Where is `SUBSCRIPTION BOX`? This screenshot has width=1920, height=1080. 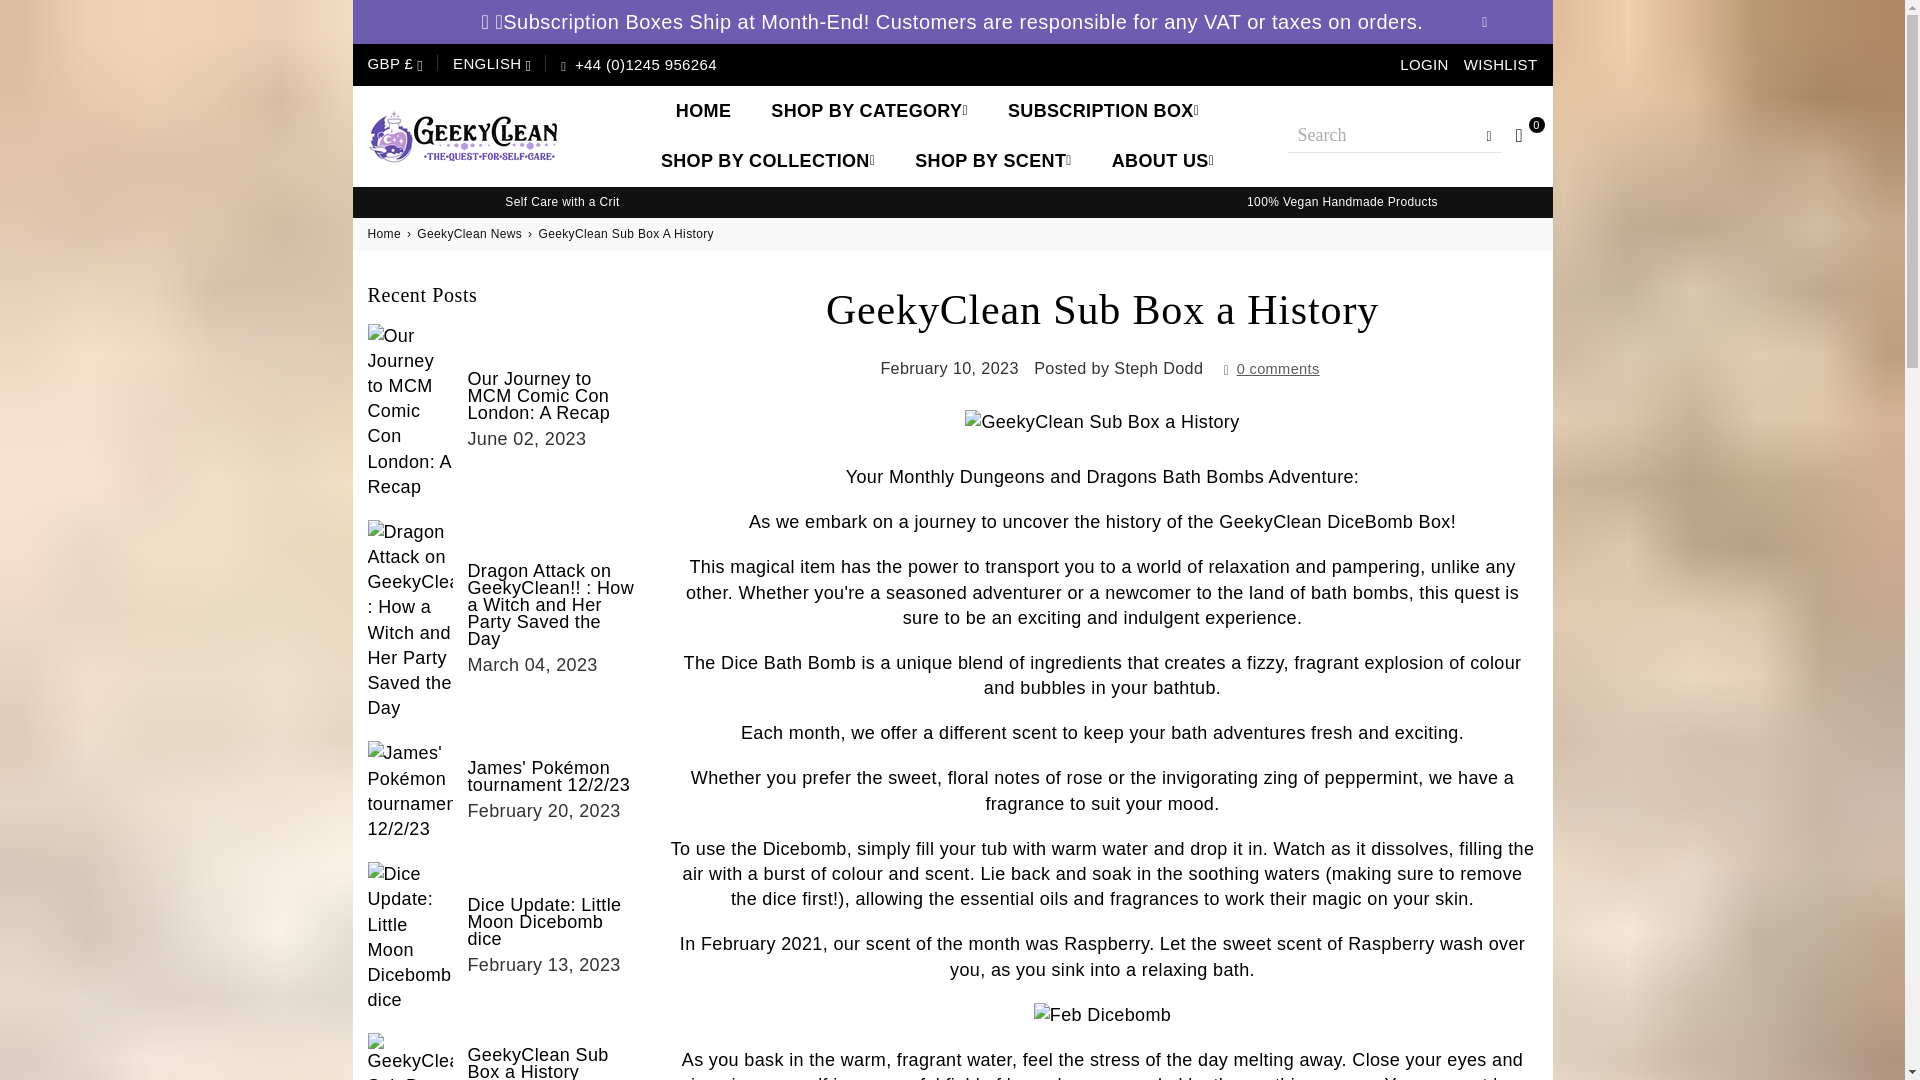 SUBSCRIPTION BOX is located at coordinates (1102, 111).